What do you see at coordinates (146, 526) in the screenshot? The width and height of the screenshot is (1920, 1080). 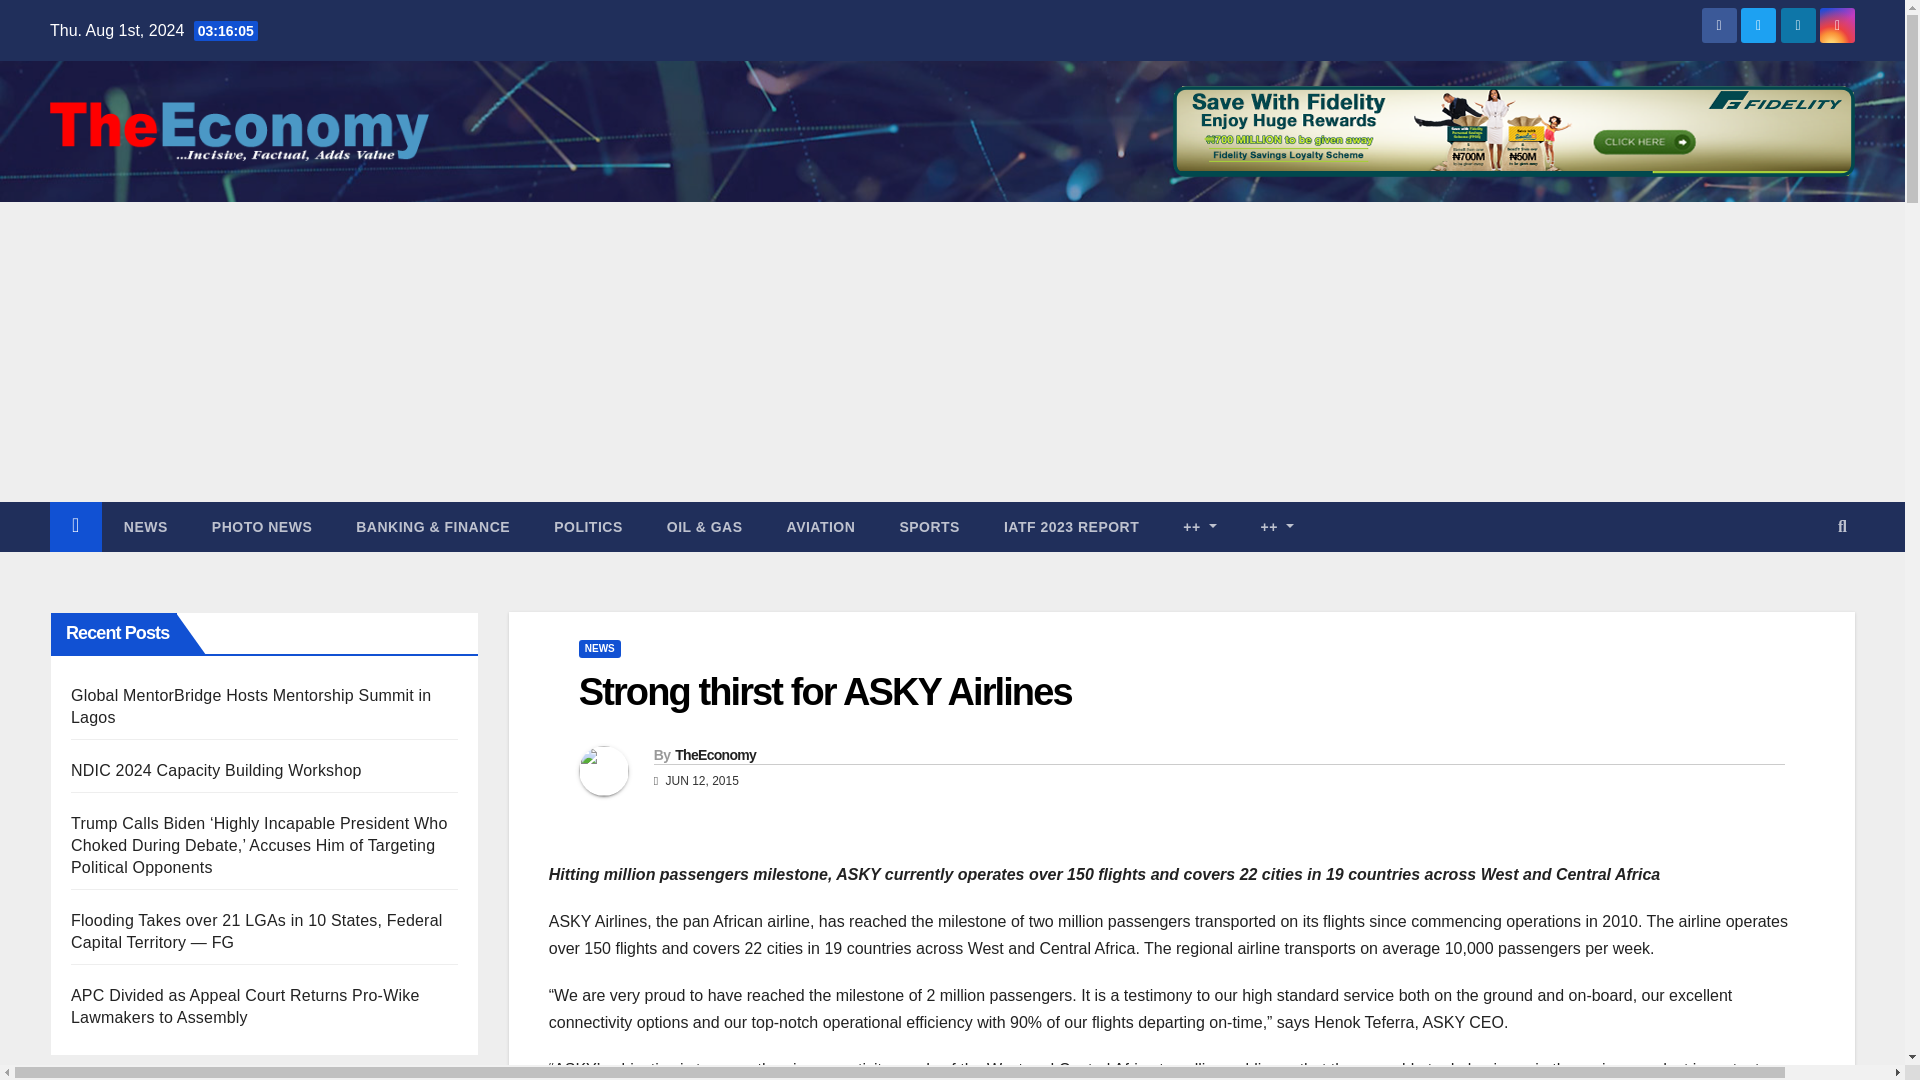 I see `NEWS` at bounding box center [146, 526].